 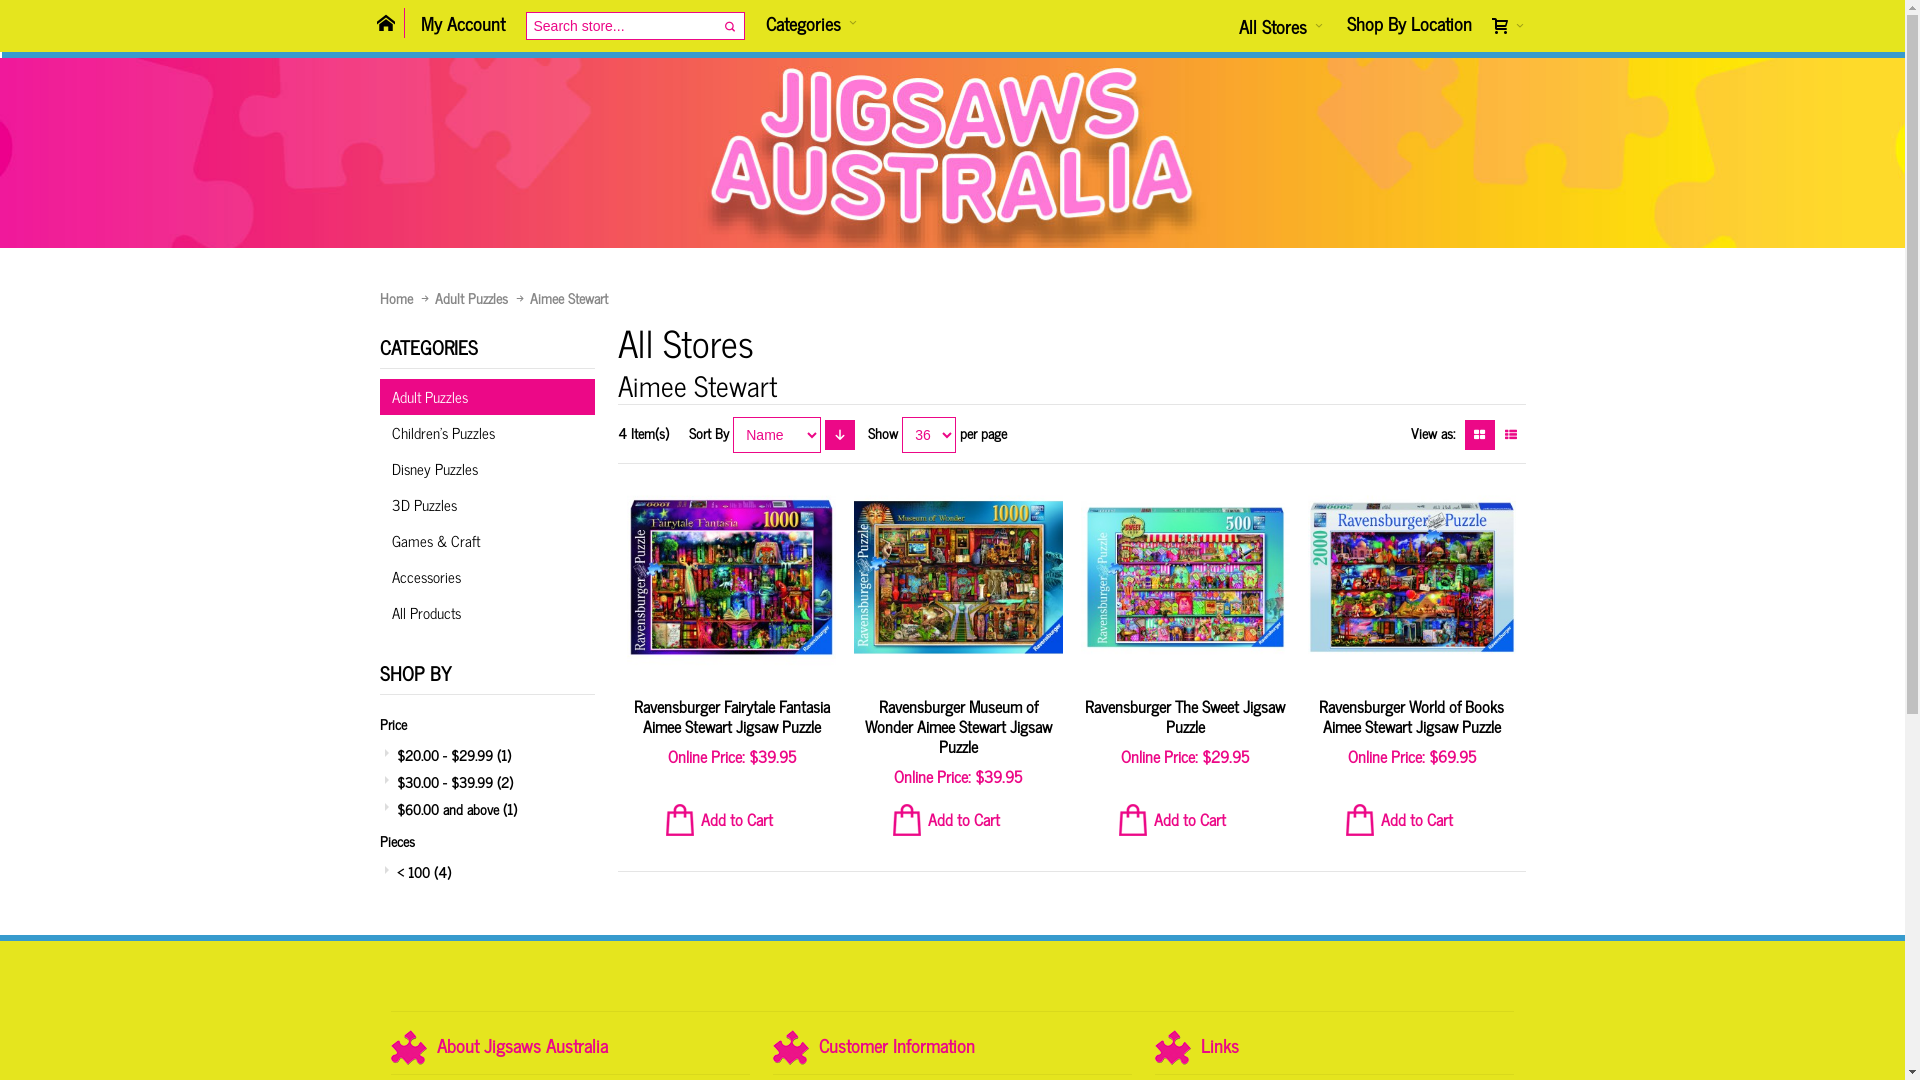 What do you see at coordinates (487, 782) in the screenshot?
I see `$30.00 - $39.99 (2)` at bounding box center [487, 782].